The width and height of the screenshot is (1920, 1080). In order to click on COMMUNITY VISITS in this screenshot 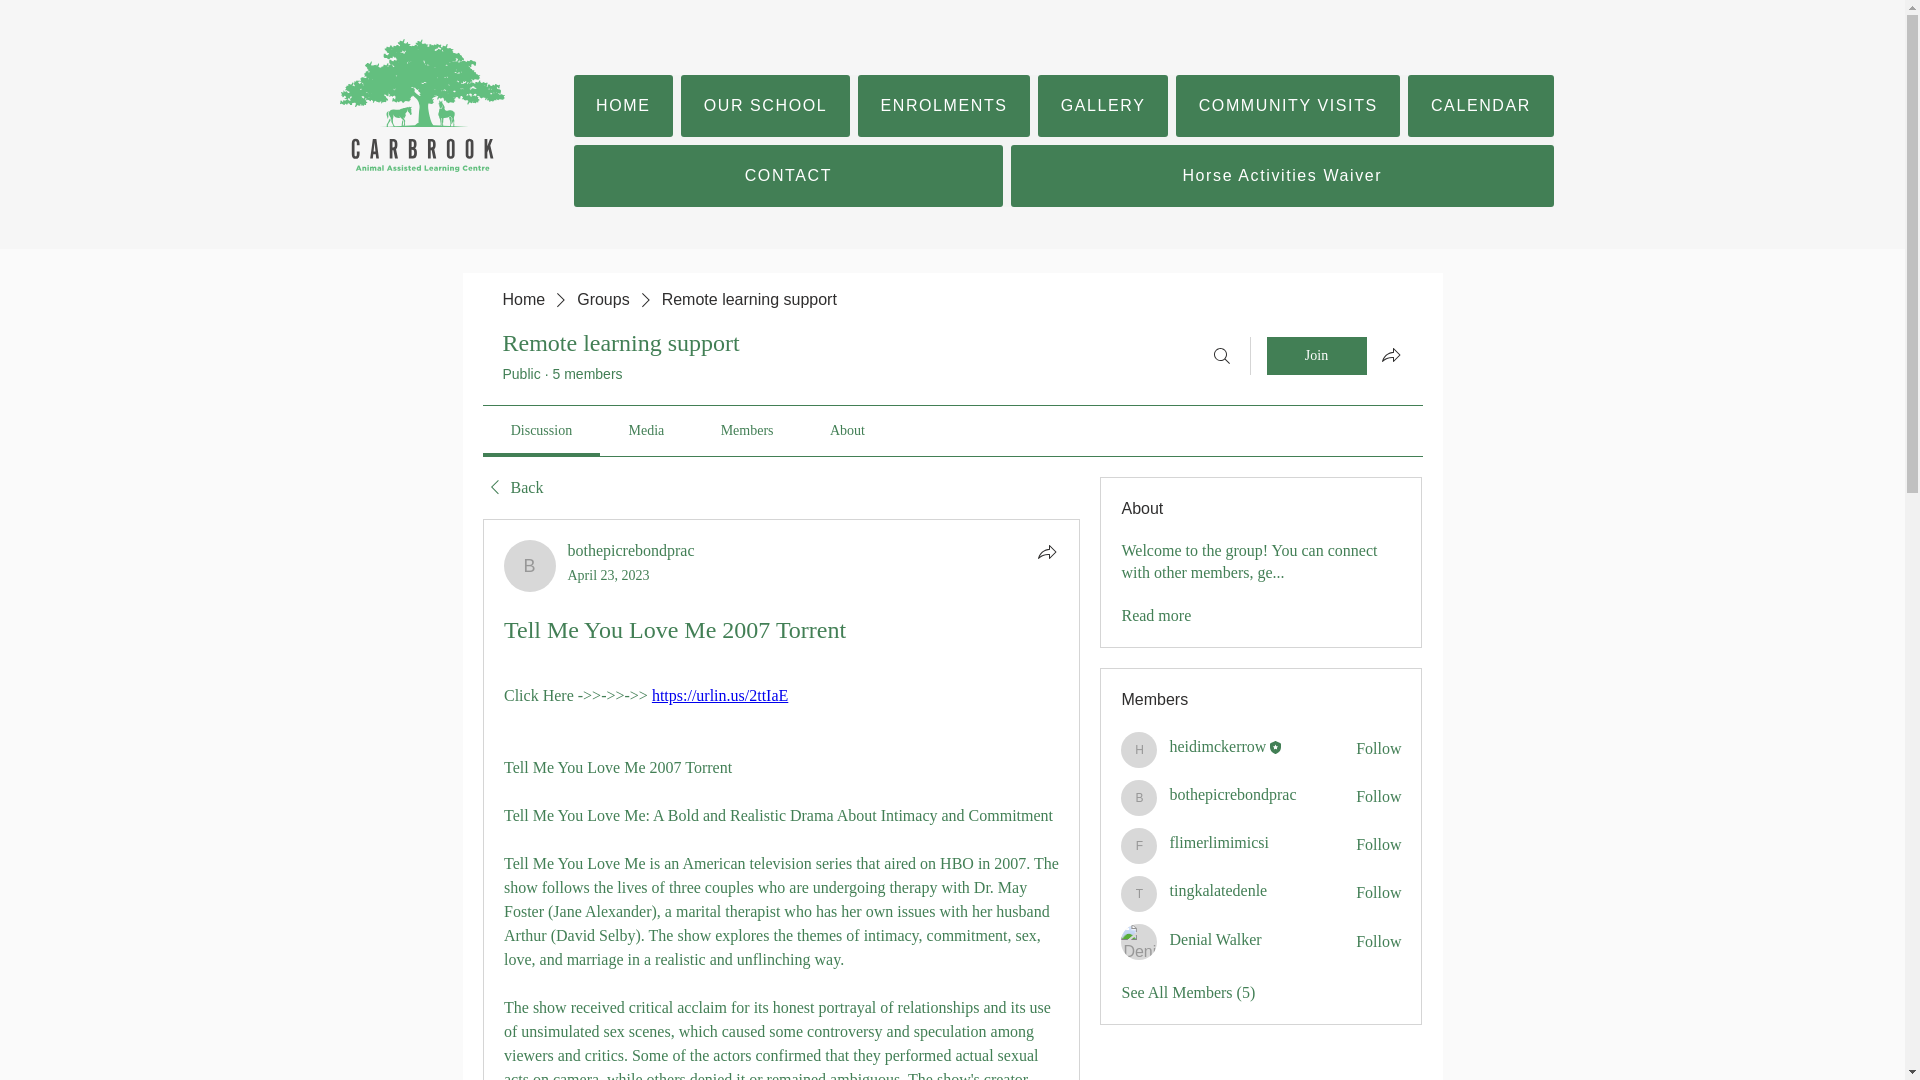, I will do `click(1287, 106)`.